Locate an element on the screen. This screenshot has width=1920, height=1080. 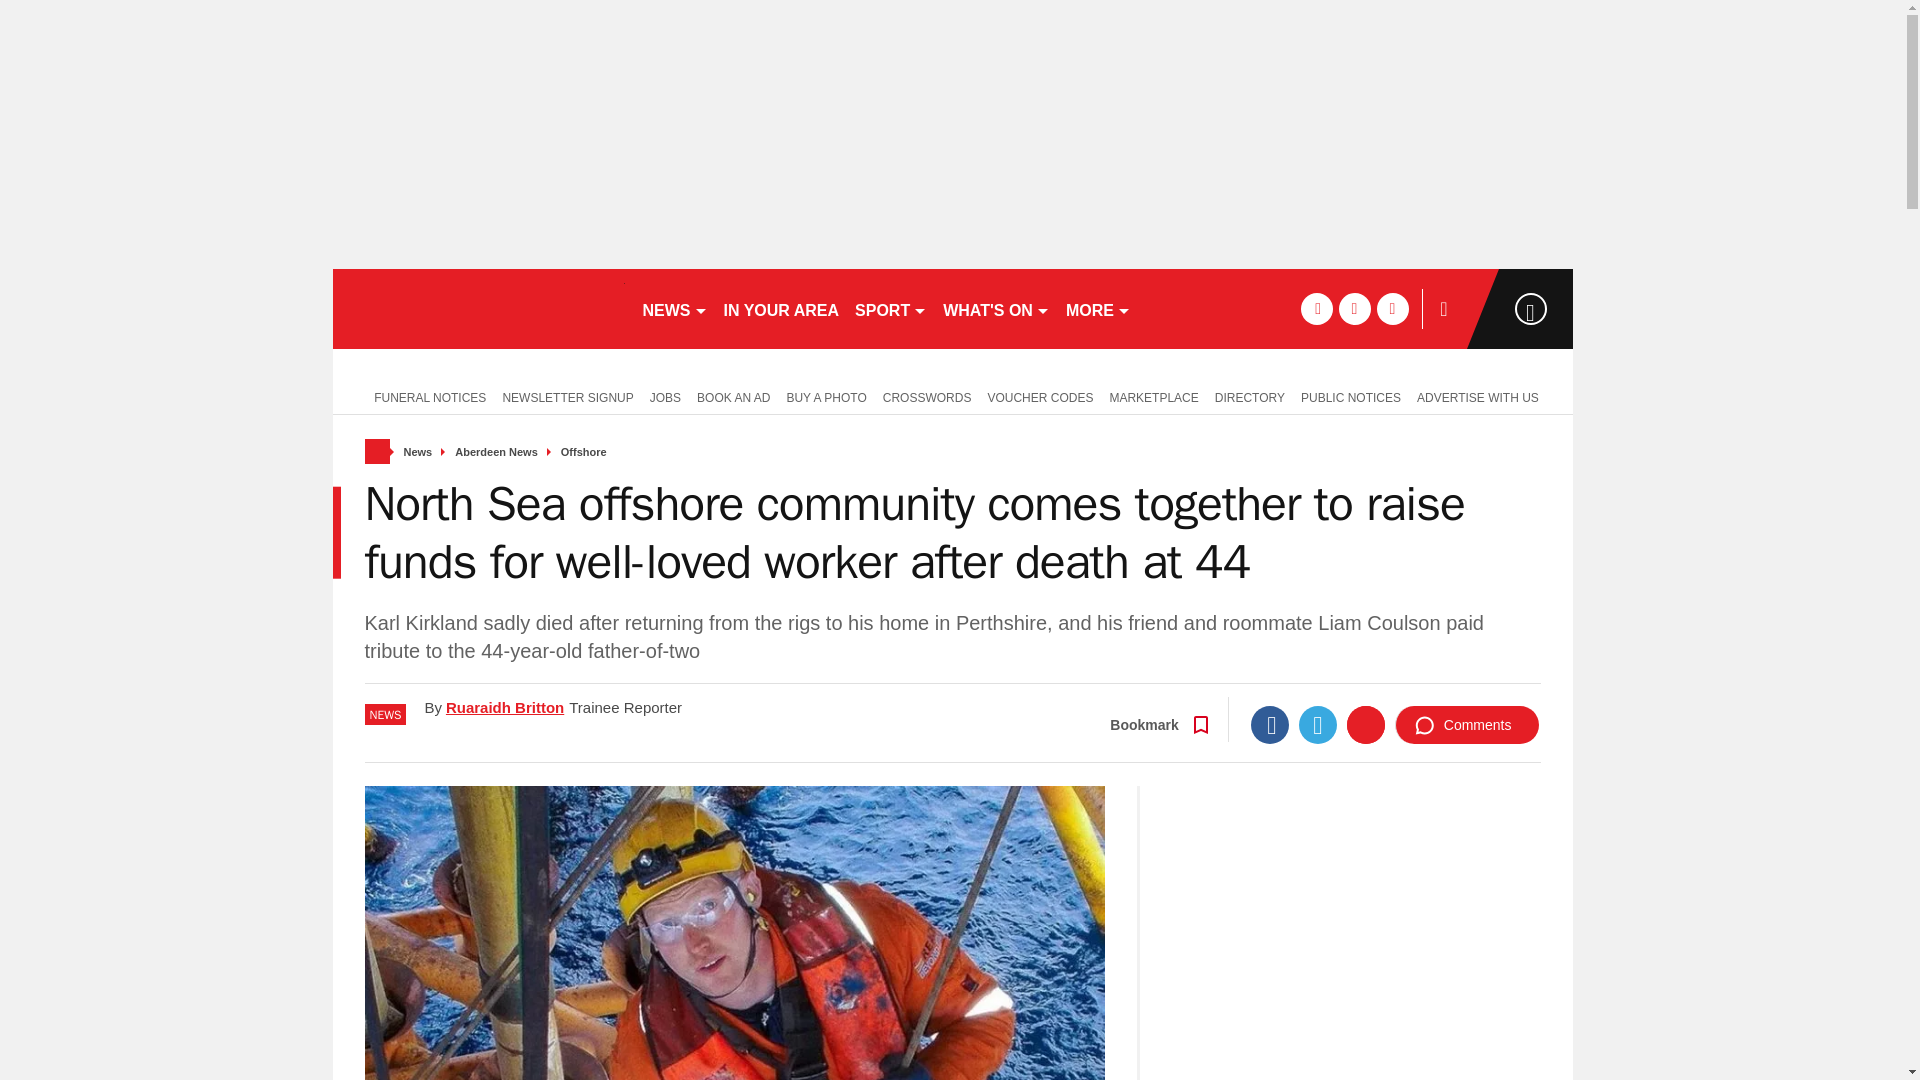
MORE is located at coordinates (1098, 308).